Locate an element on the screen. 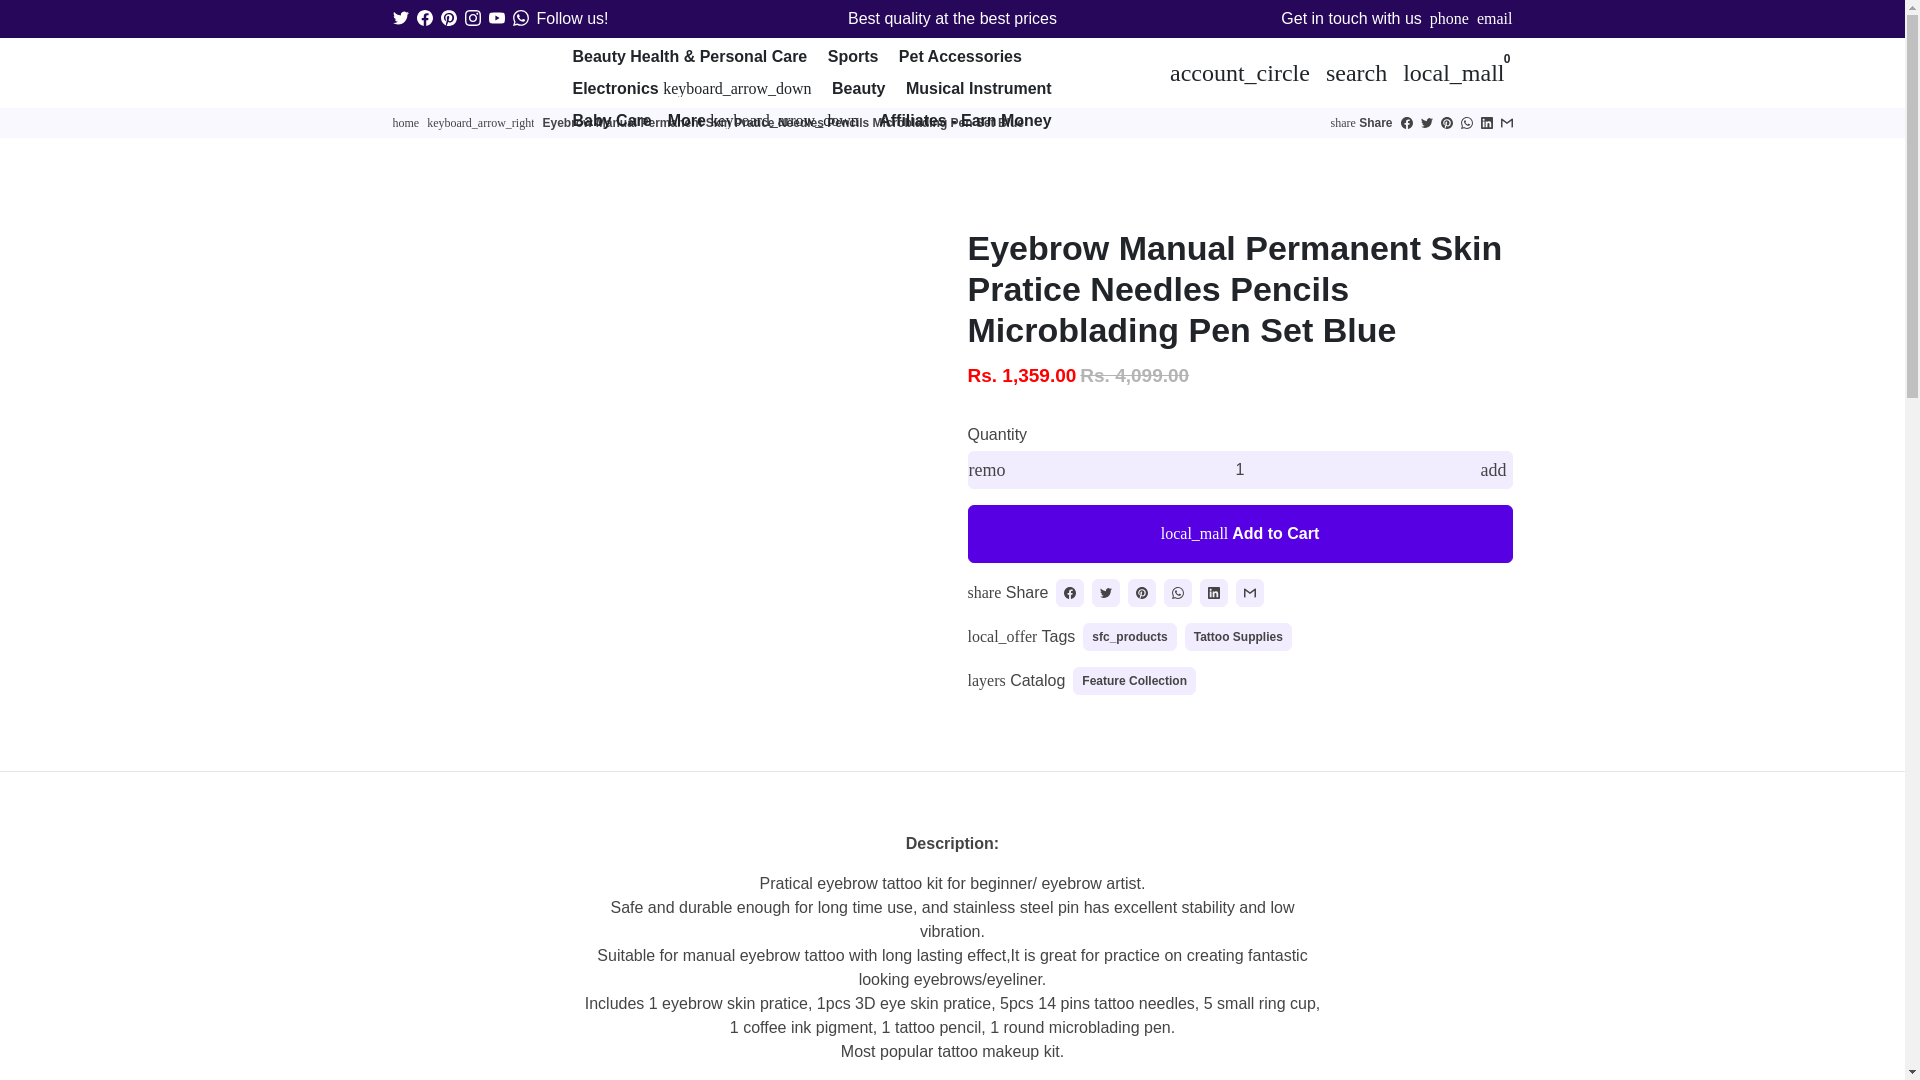  1 is located at coordinates (1240, 470).